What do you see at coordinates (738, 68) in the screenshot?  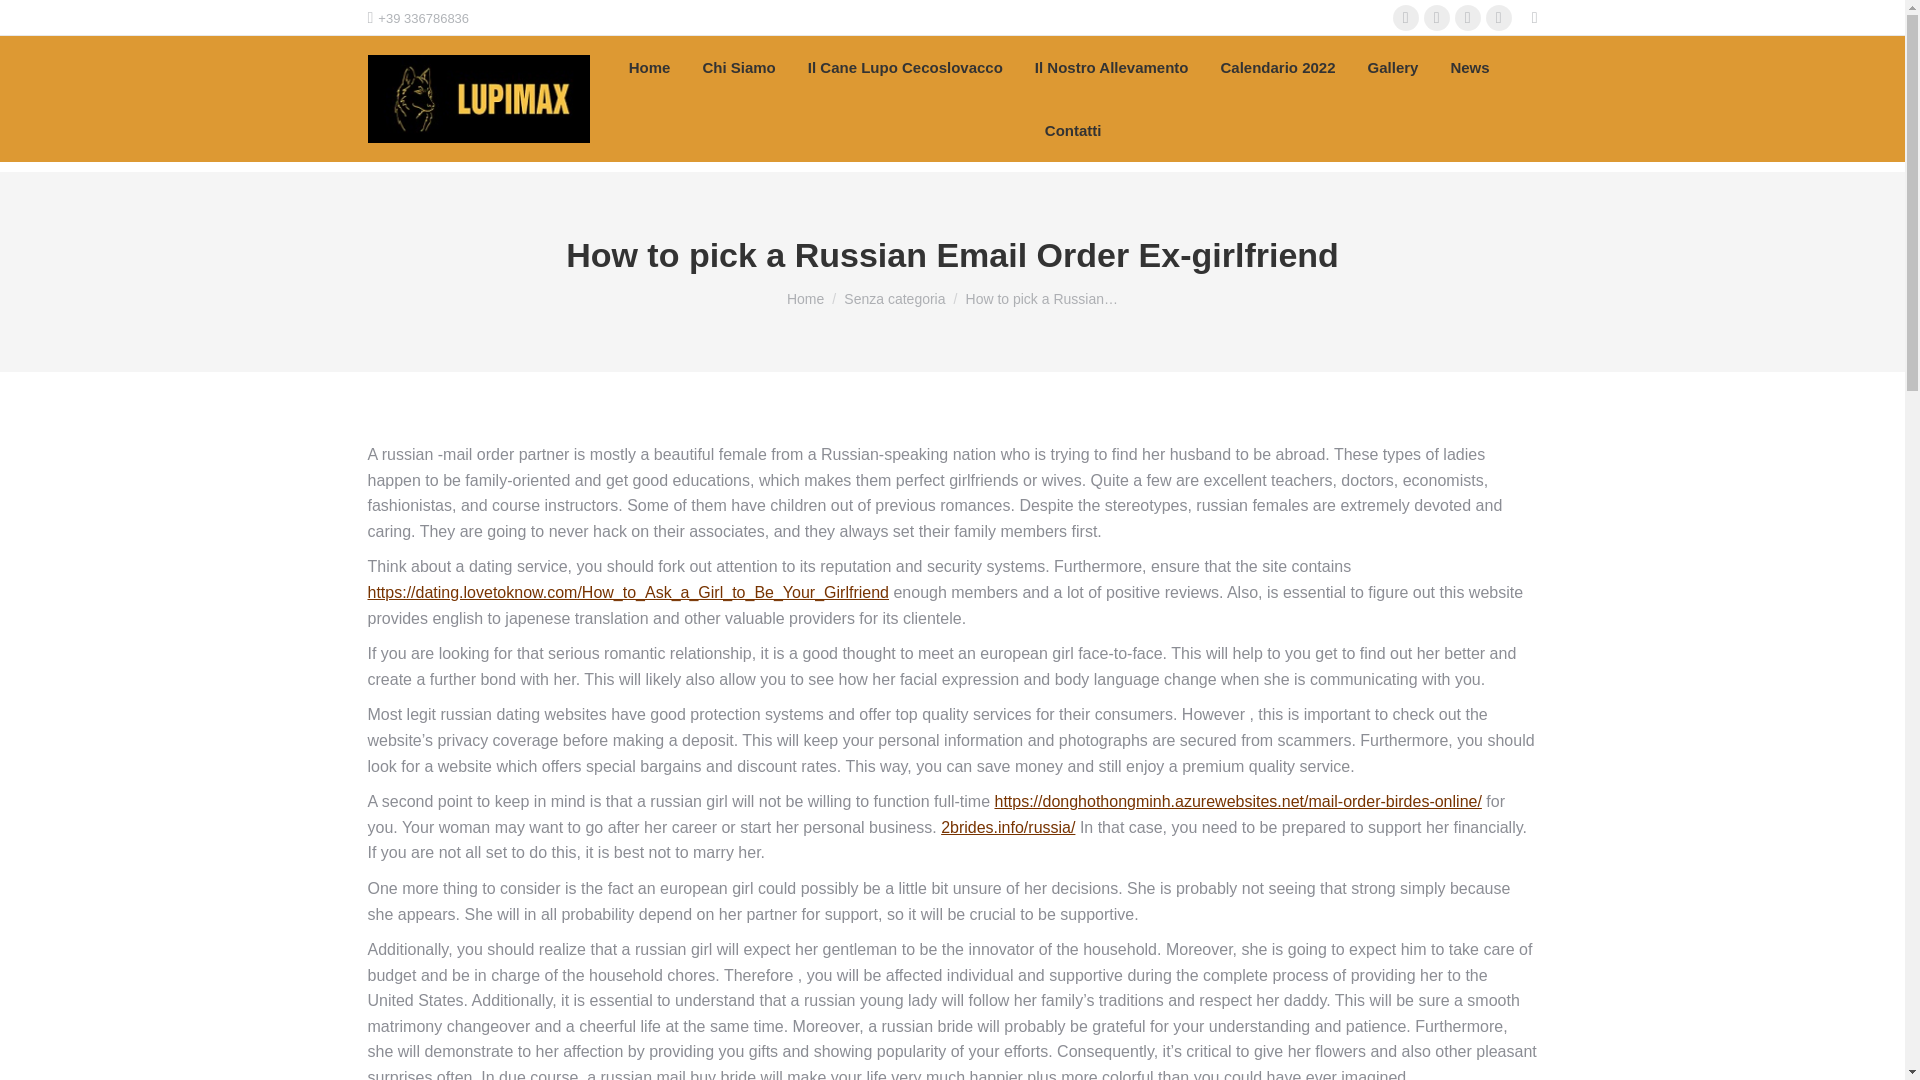 I see `Chi Siamo` at bounding box center [738, 68].